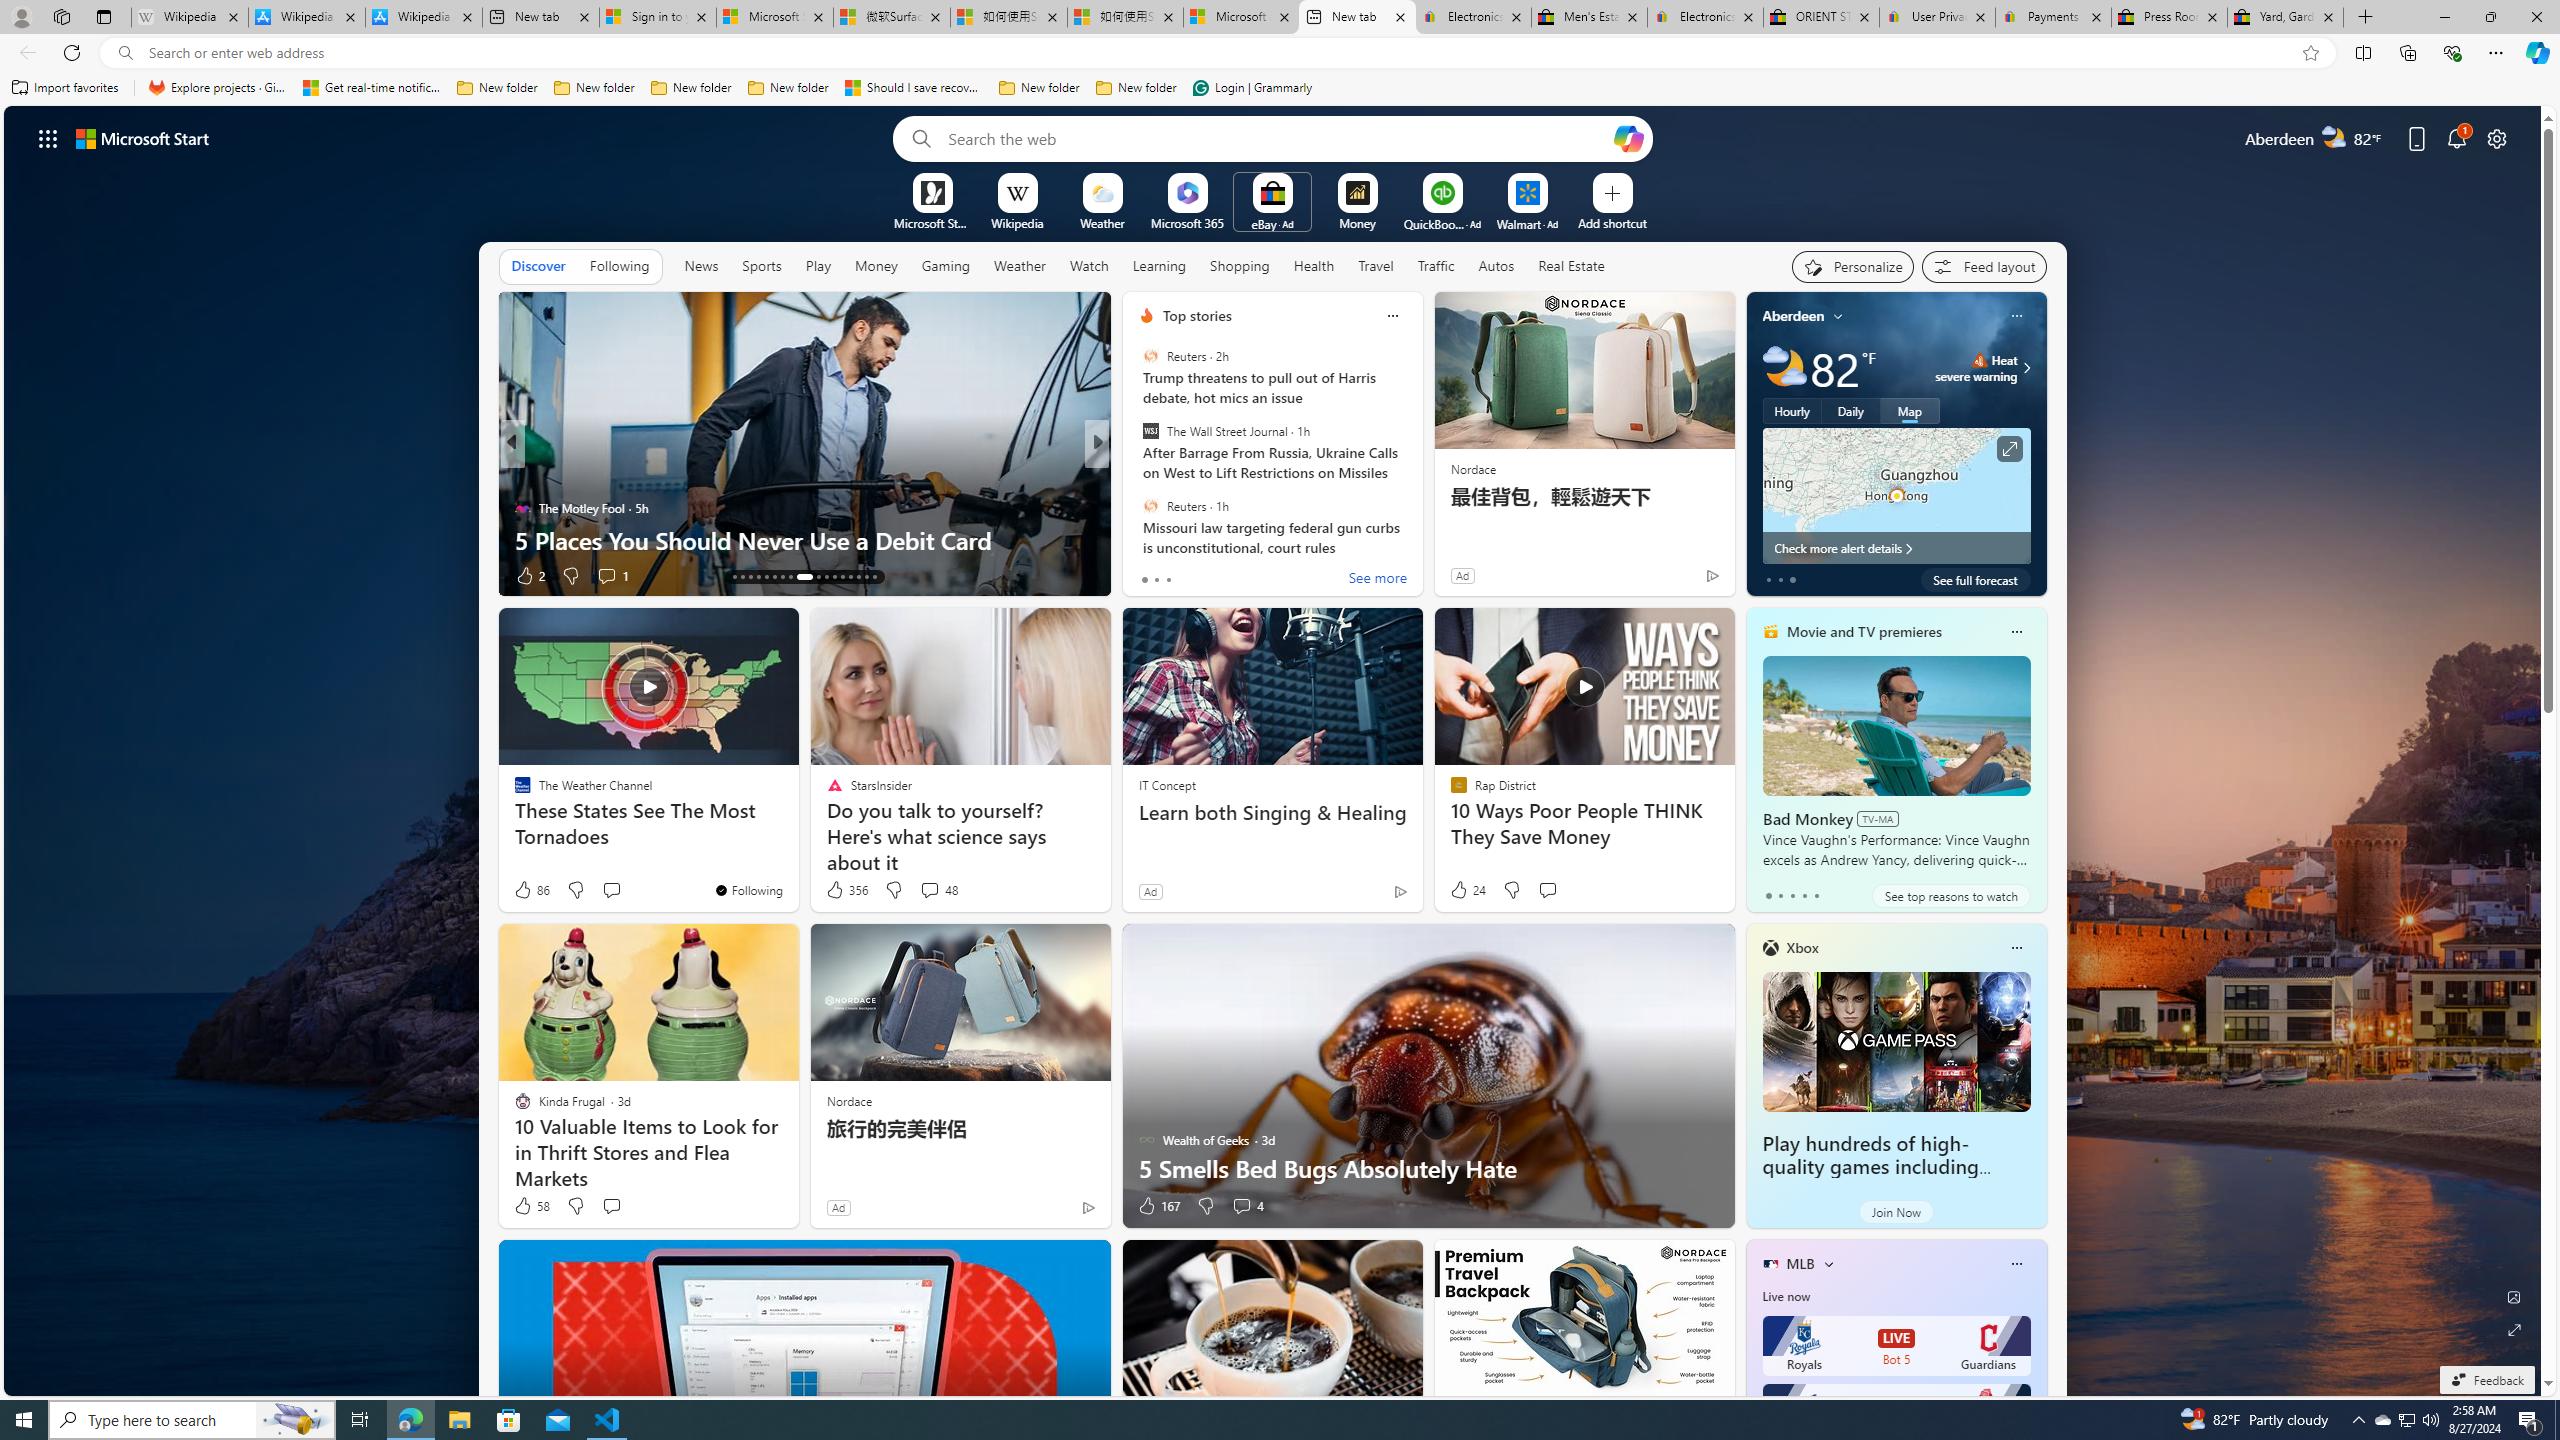  Describe the element at coordinates (2052, 17) in the screenshot. I see `Payments Terms of Use | eBay.com` at that location.